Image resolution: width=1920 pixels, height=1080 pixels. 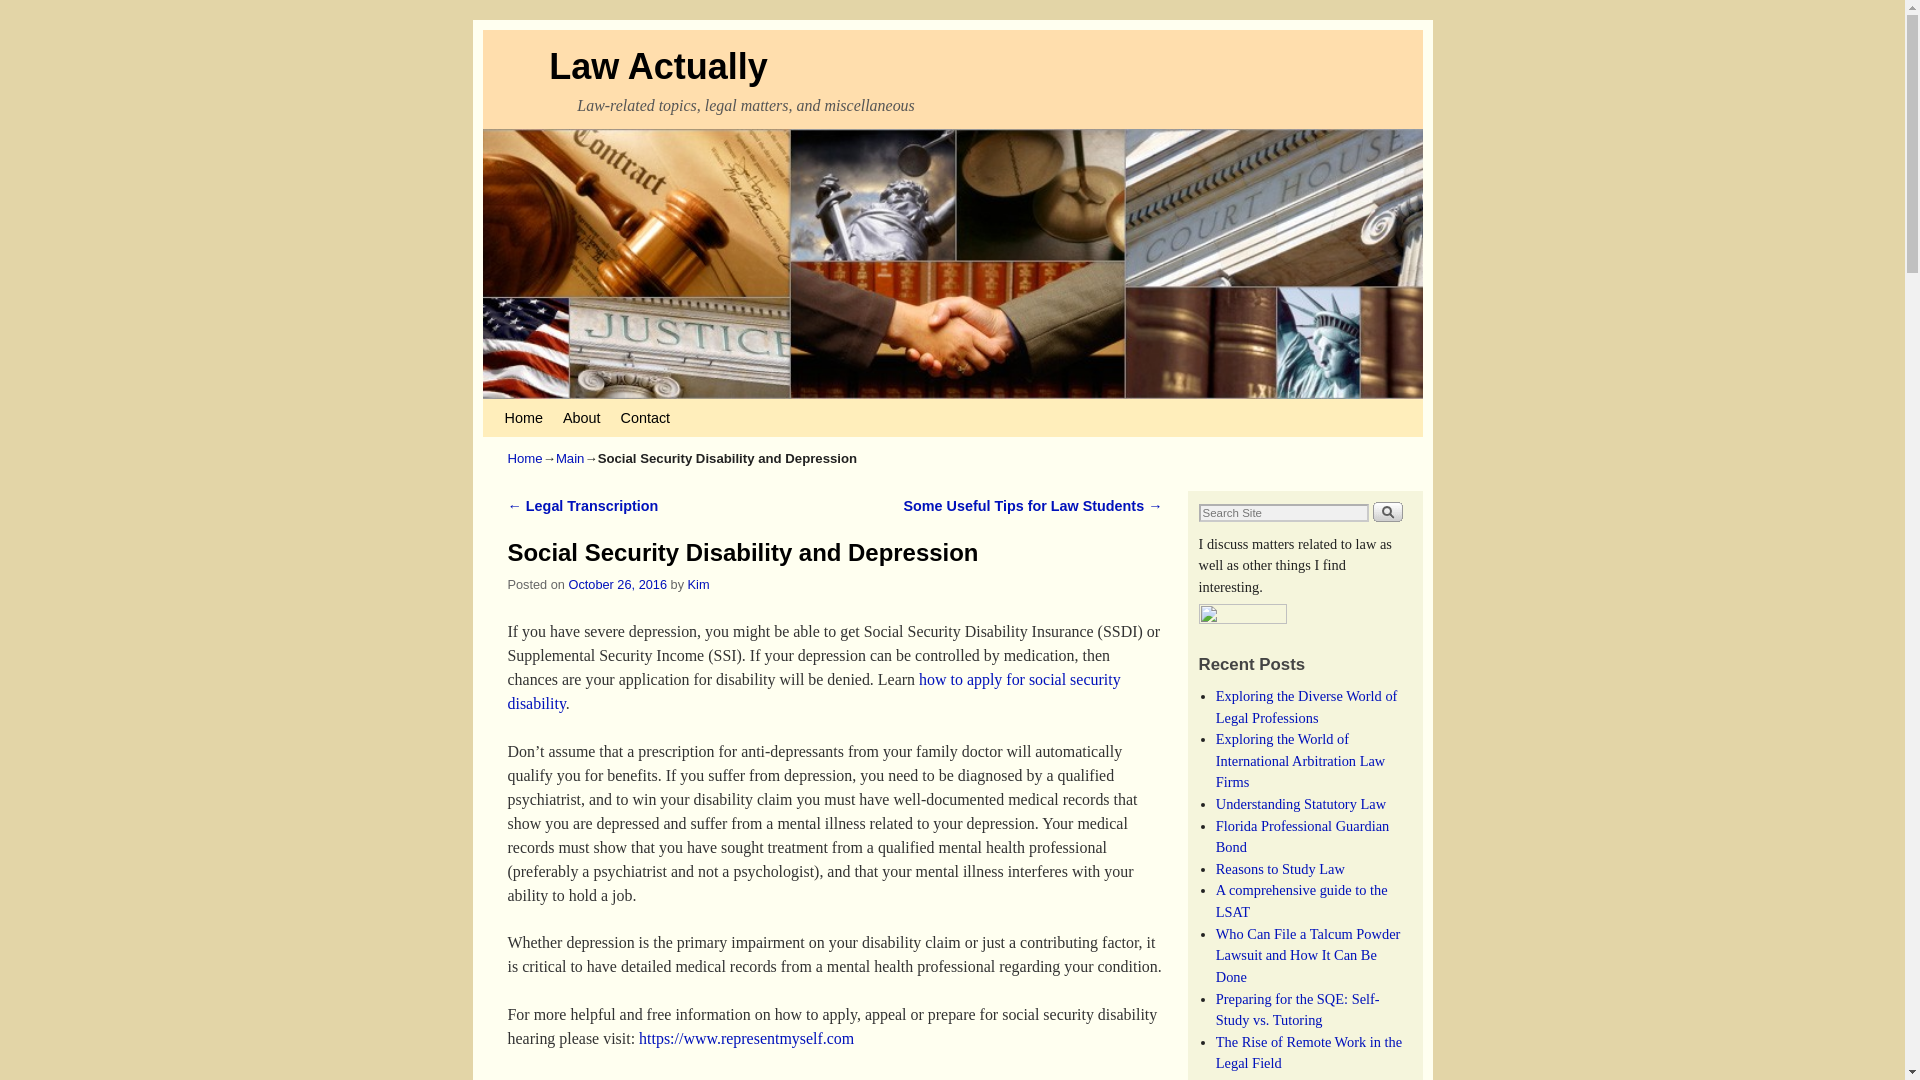 What do you see at coordinates (1308, 1052) in the screenshot?
I see `The Rise of Remote Work in the Legal Field` at bounding box center [1308, 1052].